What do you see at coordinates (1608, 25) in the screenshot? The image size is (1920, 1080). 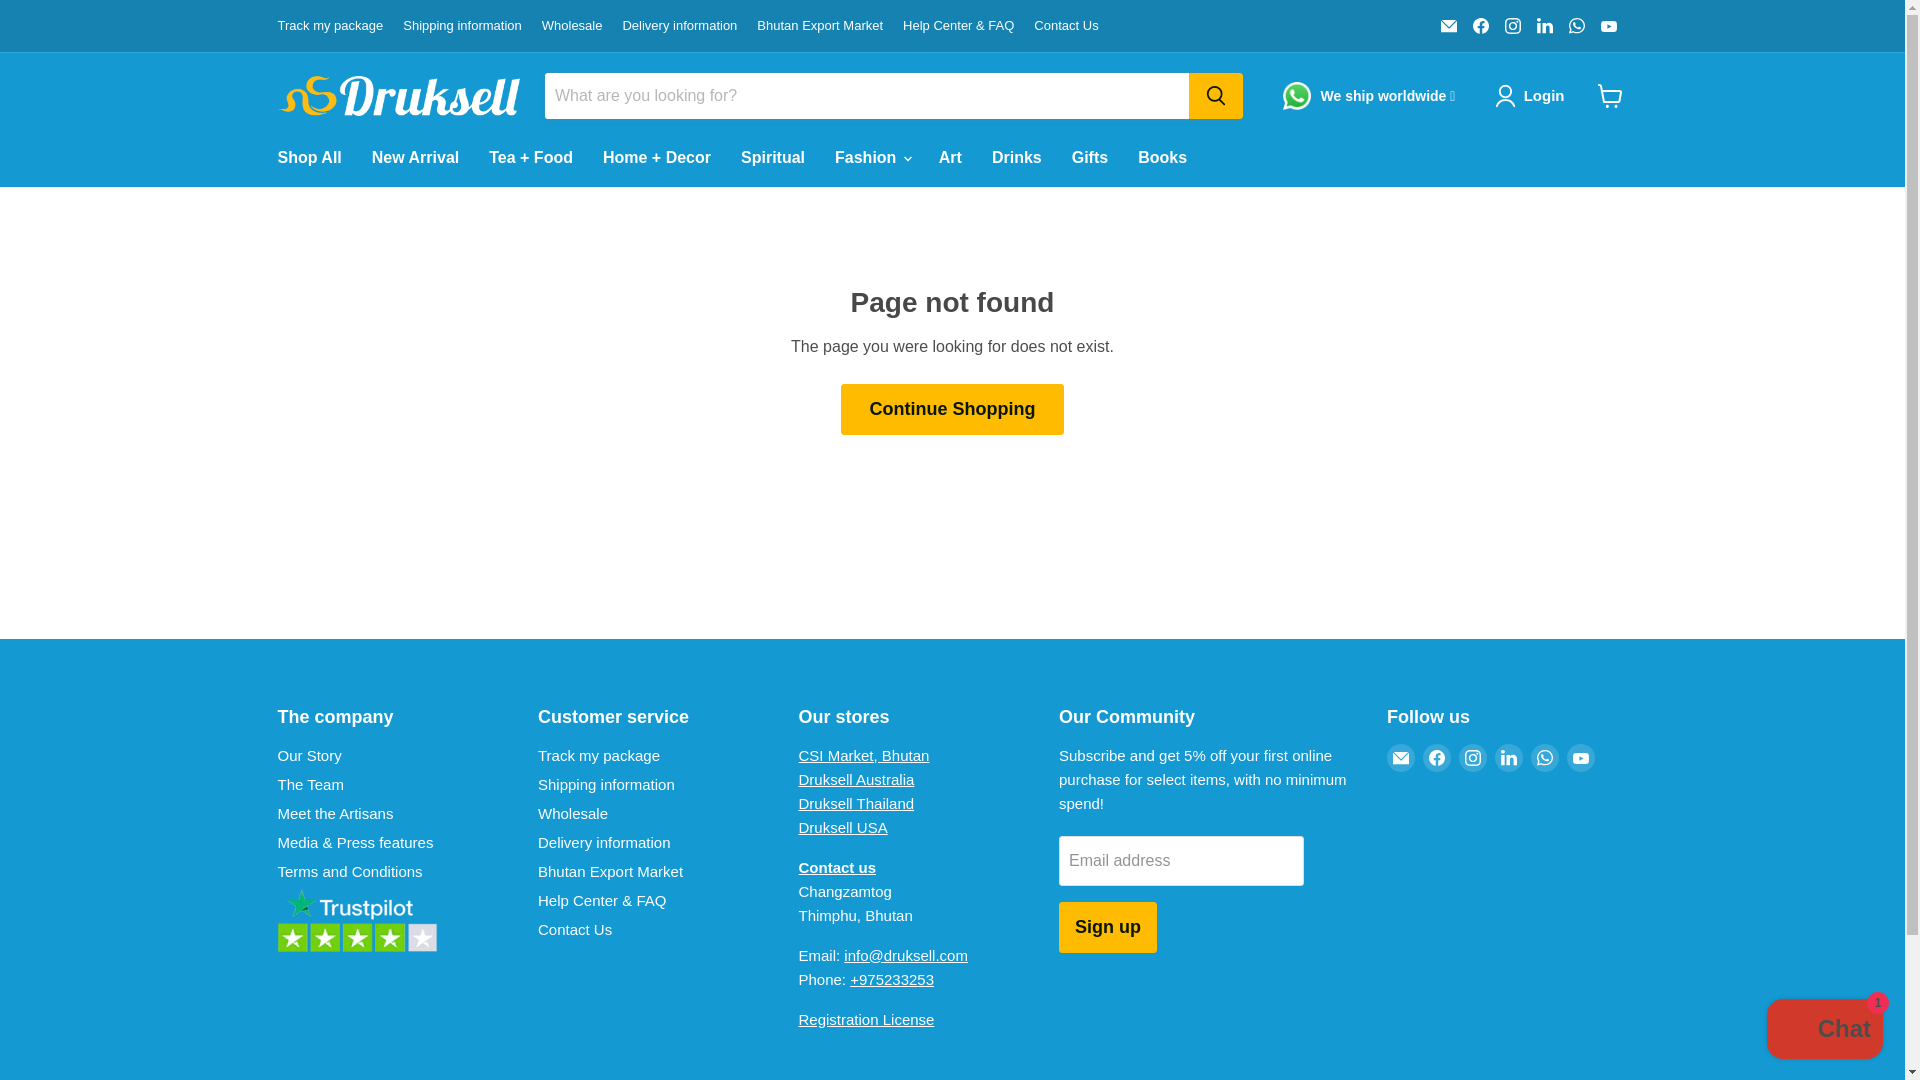 I see `Find us on YouTube` at bounding box center [1608, 25].